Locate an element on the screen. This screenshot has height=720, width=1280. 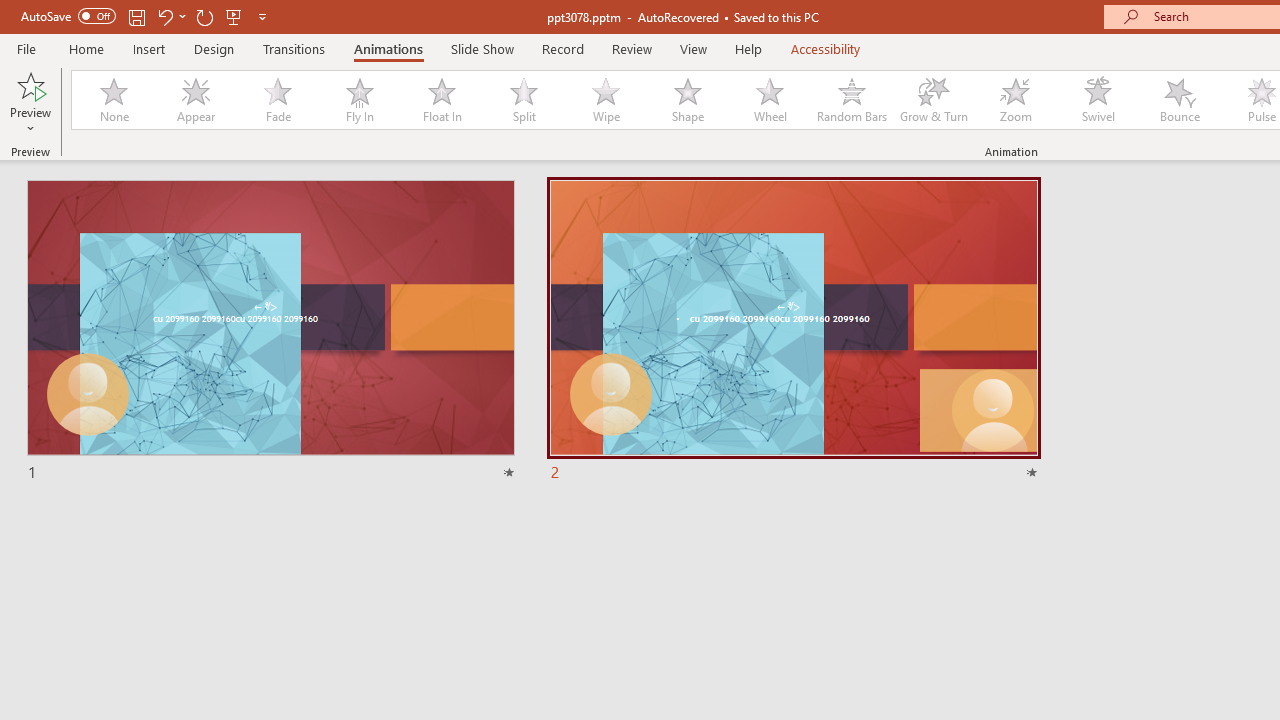
Shape is located at coordinates (688, 100).